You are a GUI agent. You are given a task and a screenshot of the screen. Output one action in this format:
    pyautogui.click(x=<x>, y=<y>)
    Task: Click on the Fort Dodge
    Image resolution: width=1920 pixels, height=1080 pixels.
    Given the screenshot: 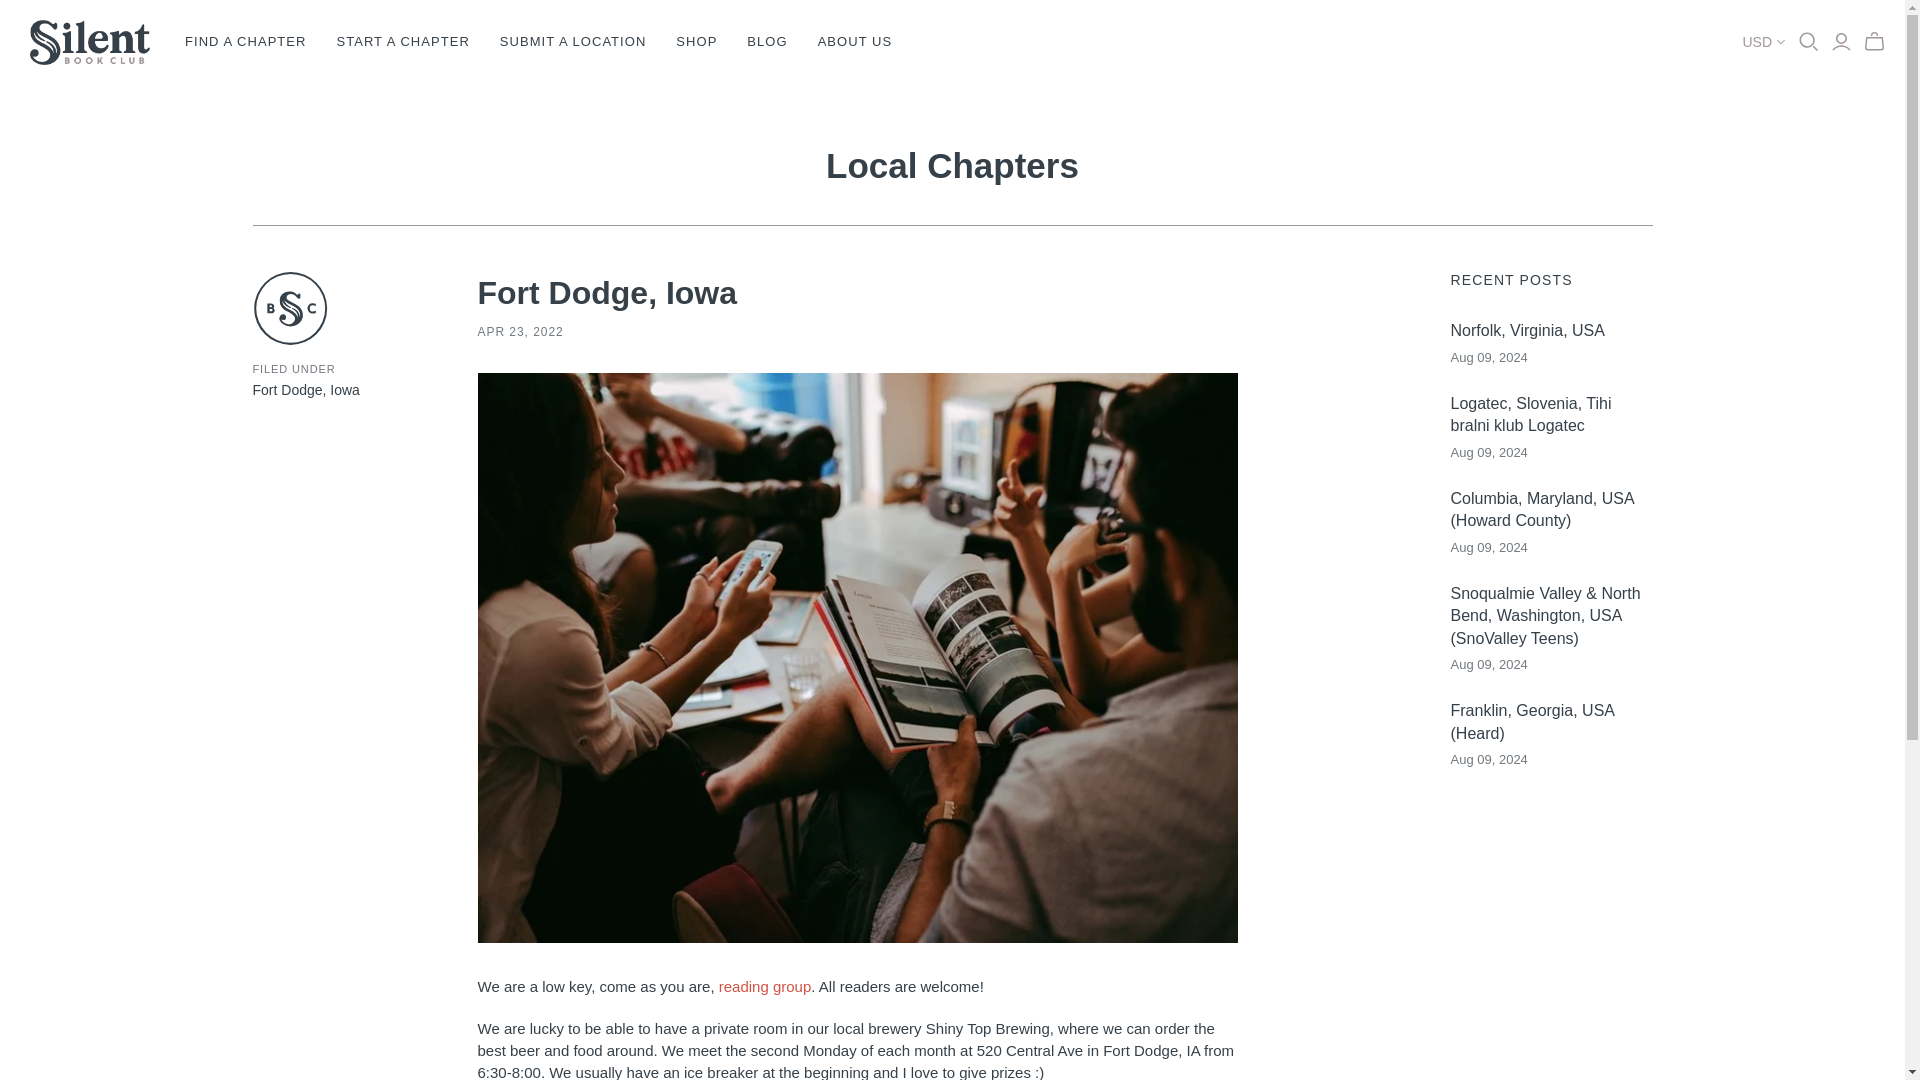 What is the action you would take?
    pyautogui.click(x=286, y=390)
    